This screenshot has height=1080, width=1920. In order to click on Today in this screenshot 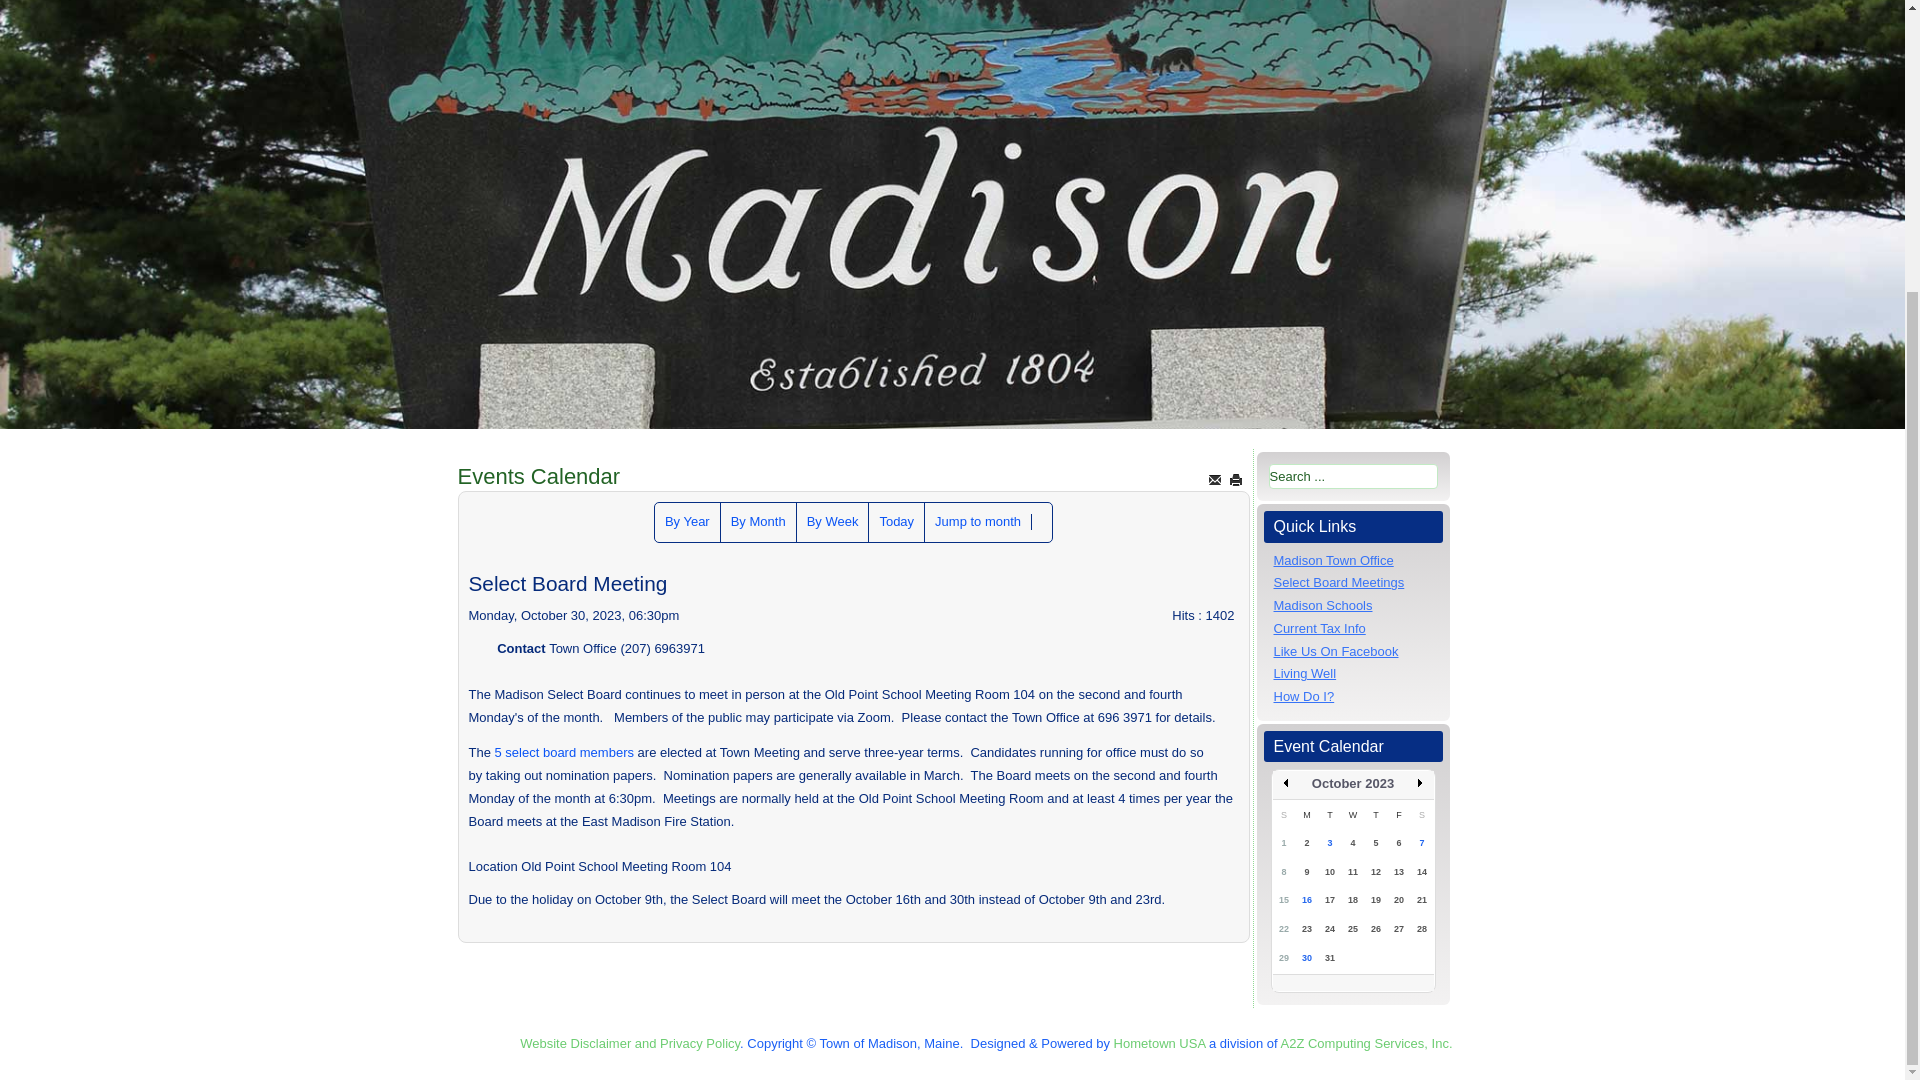, I will do `click(896, 522)`.